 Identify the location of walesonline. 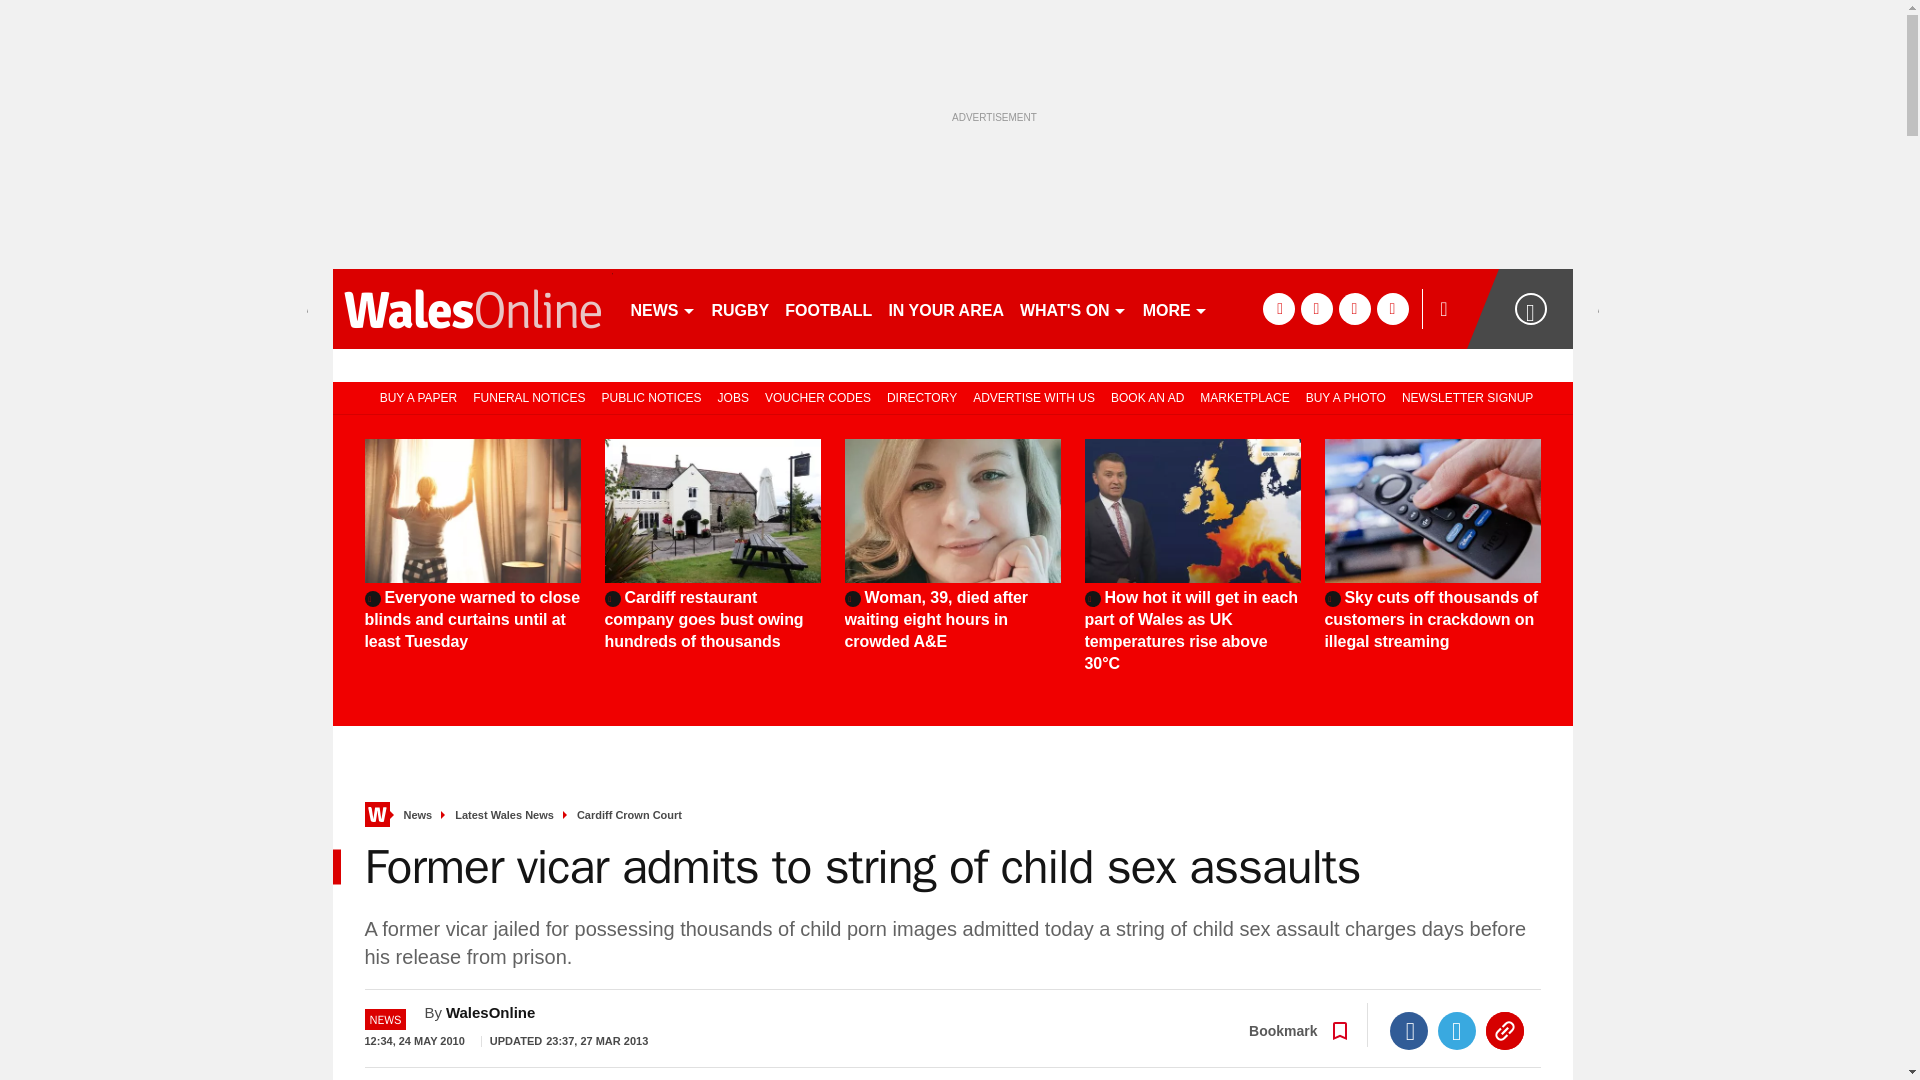
(472, 308).